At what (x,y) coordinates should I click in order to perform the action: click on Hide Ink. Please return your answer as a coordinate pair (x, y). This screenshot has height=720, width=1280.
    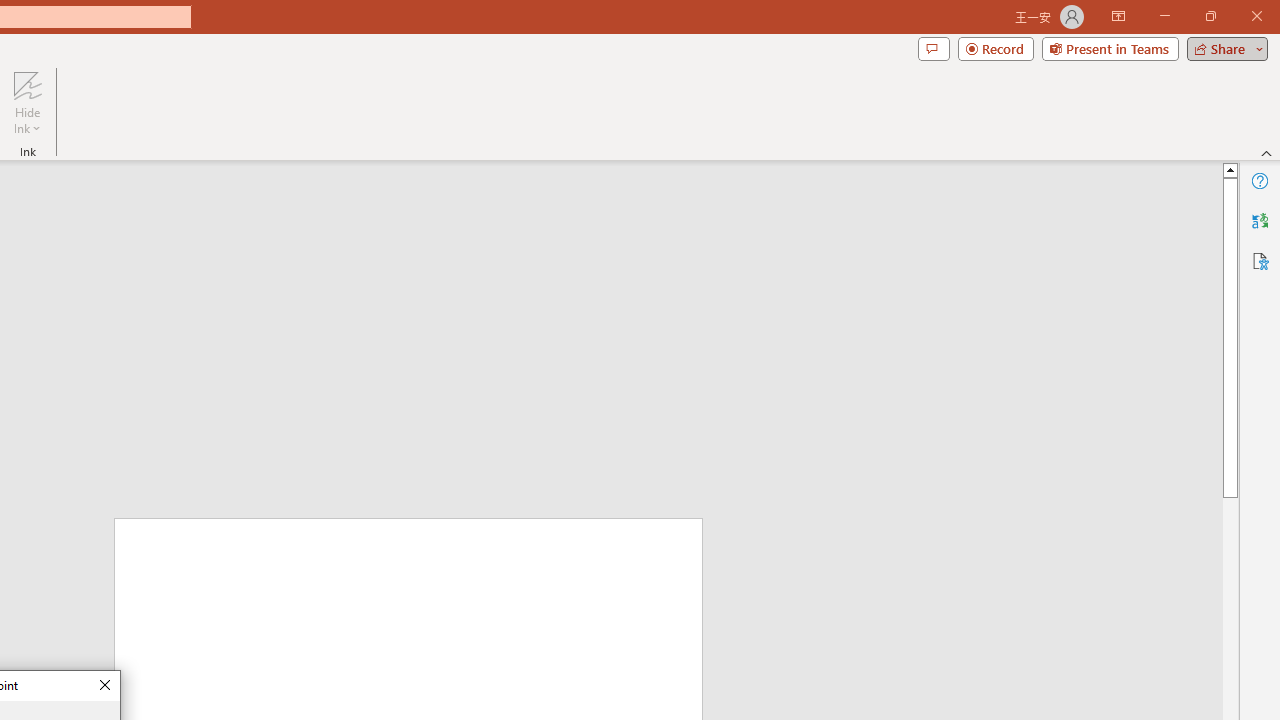
    Looking at the image, I should click on (27, 102).